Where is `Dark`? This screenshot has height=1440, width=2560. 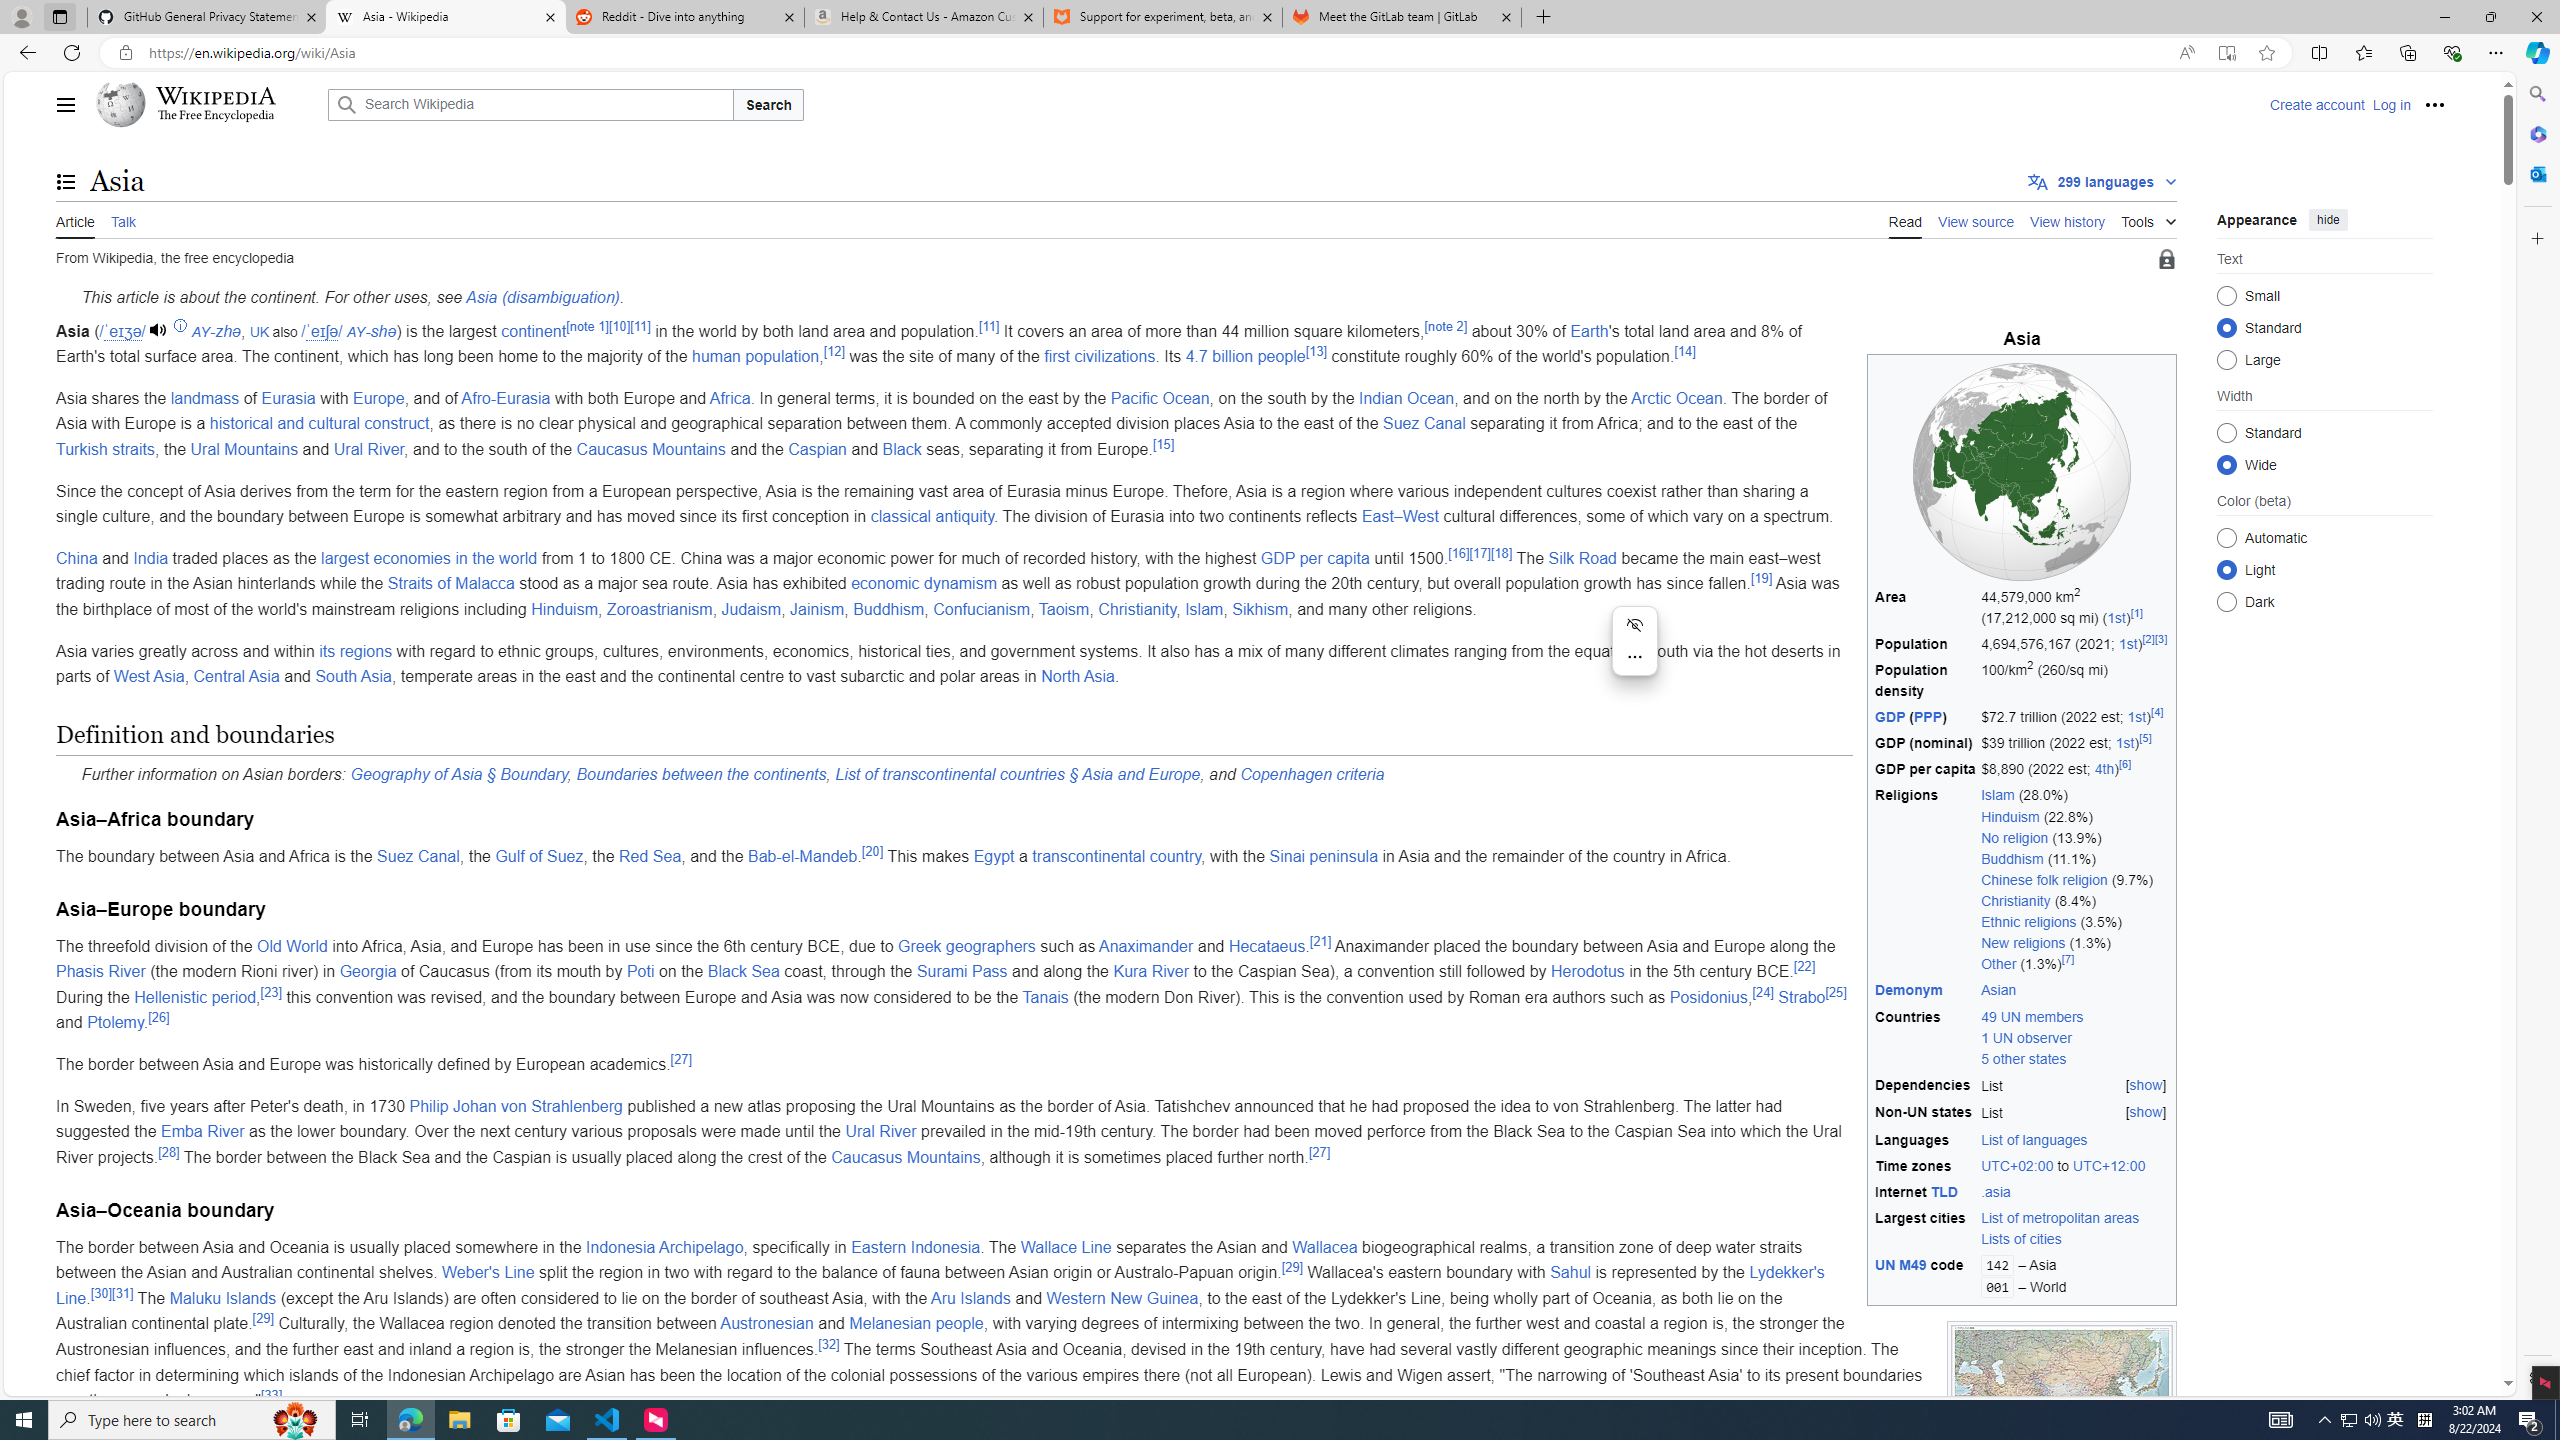 Dark is located at coordinates (2226, 601).